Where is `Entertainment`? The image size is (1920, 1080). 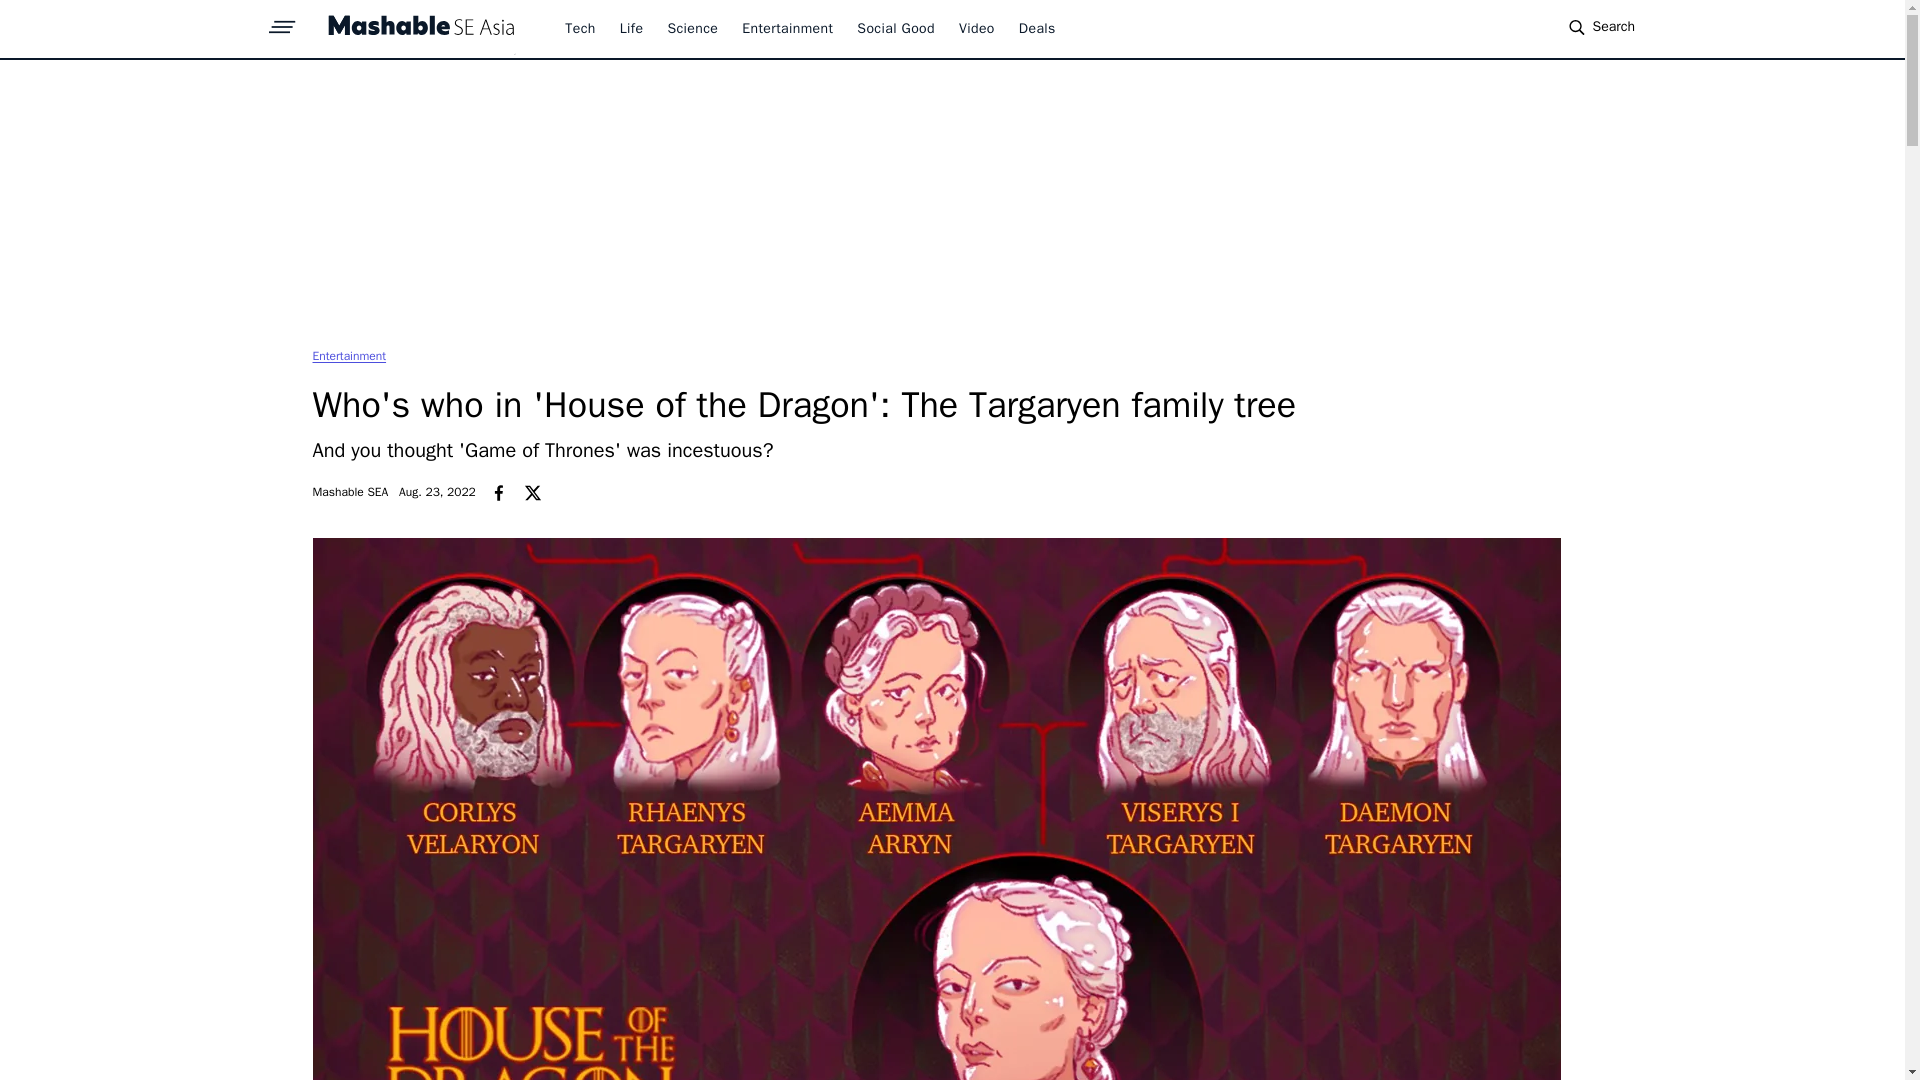
Entertainment is located at coordinates (787, 28).